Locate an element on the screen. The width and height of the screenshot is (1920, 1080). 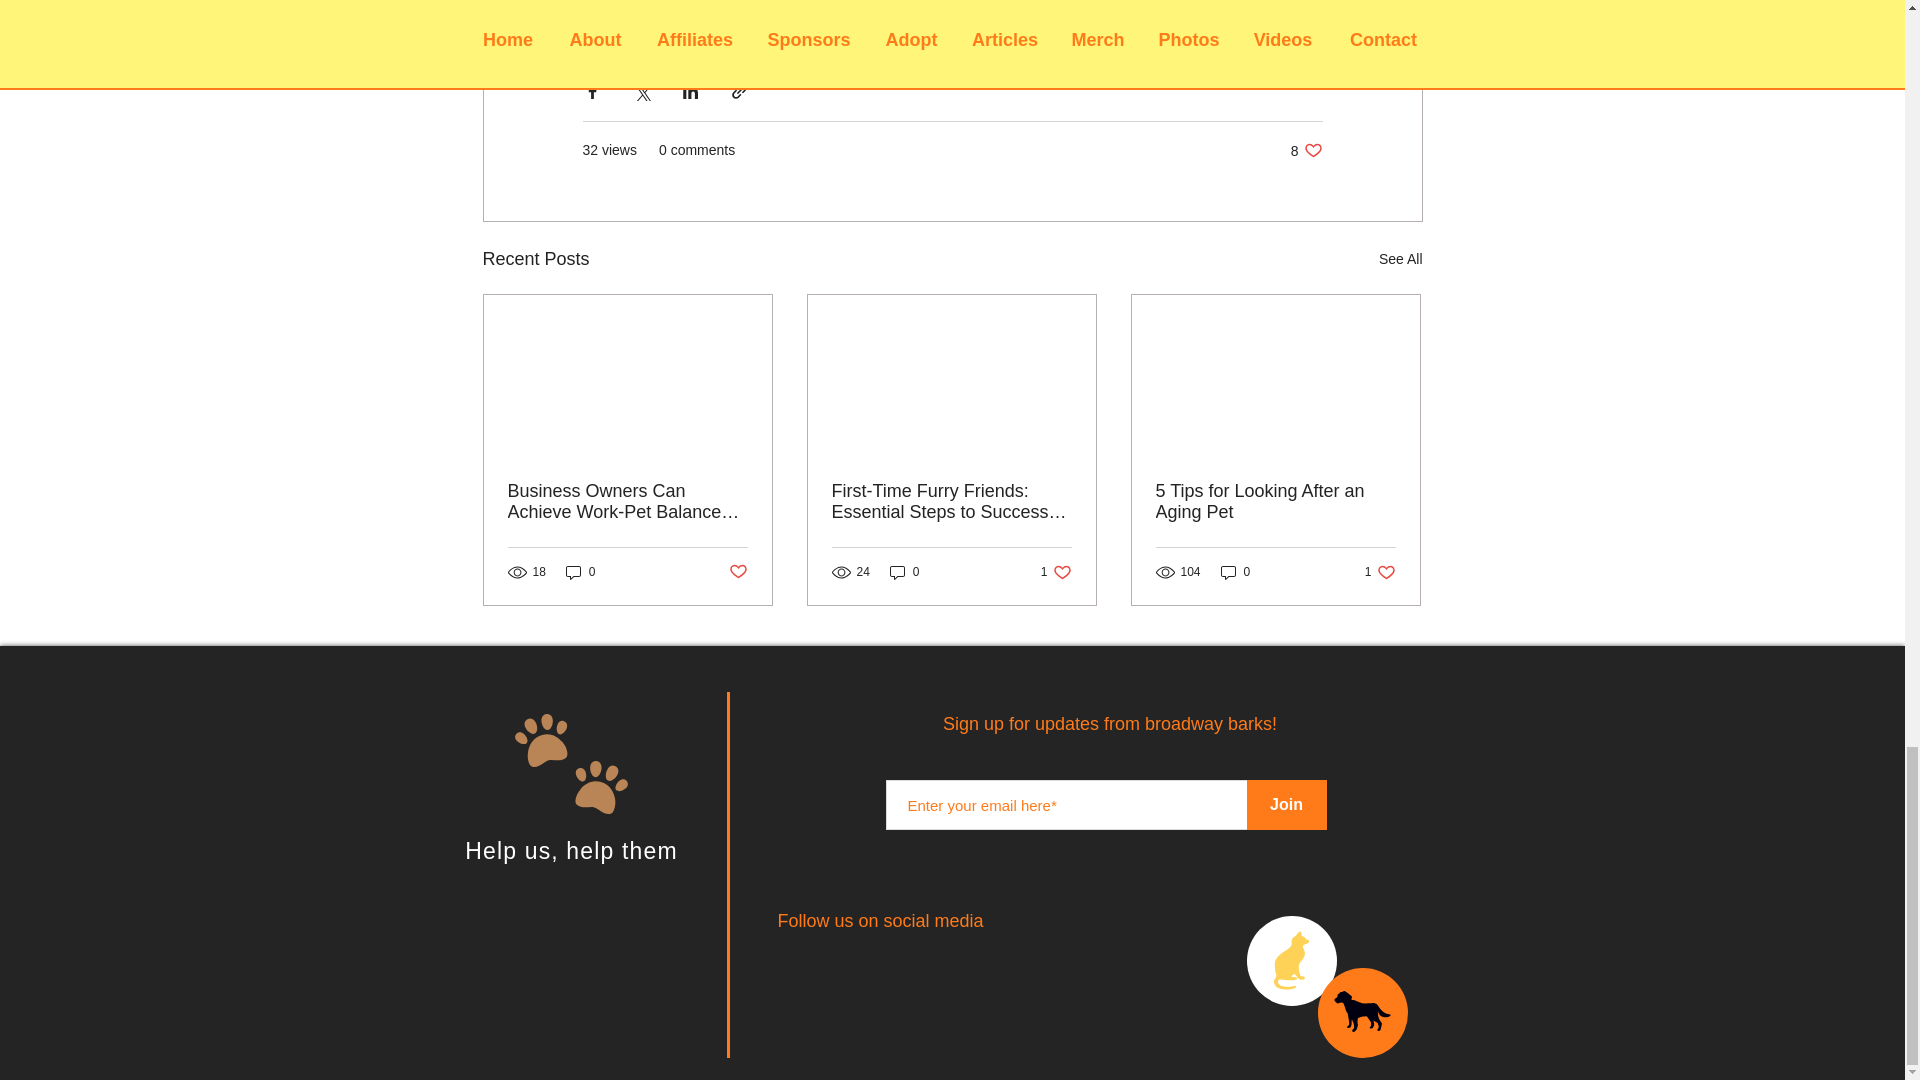
Donate Here is located at coordinates (632, 1).